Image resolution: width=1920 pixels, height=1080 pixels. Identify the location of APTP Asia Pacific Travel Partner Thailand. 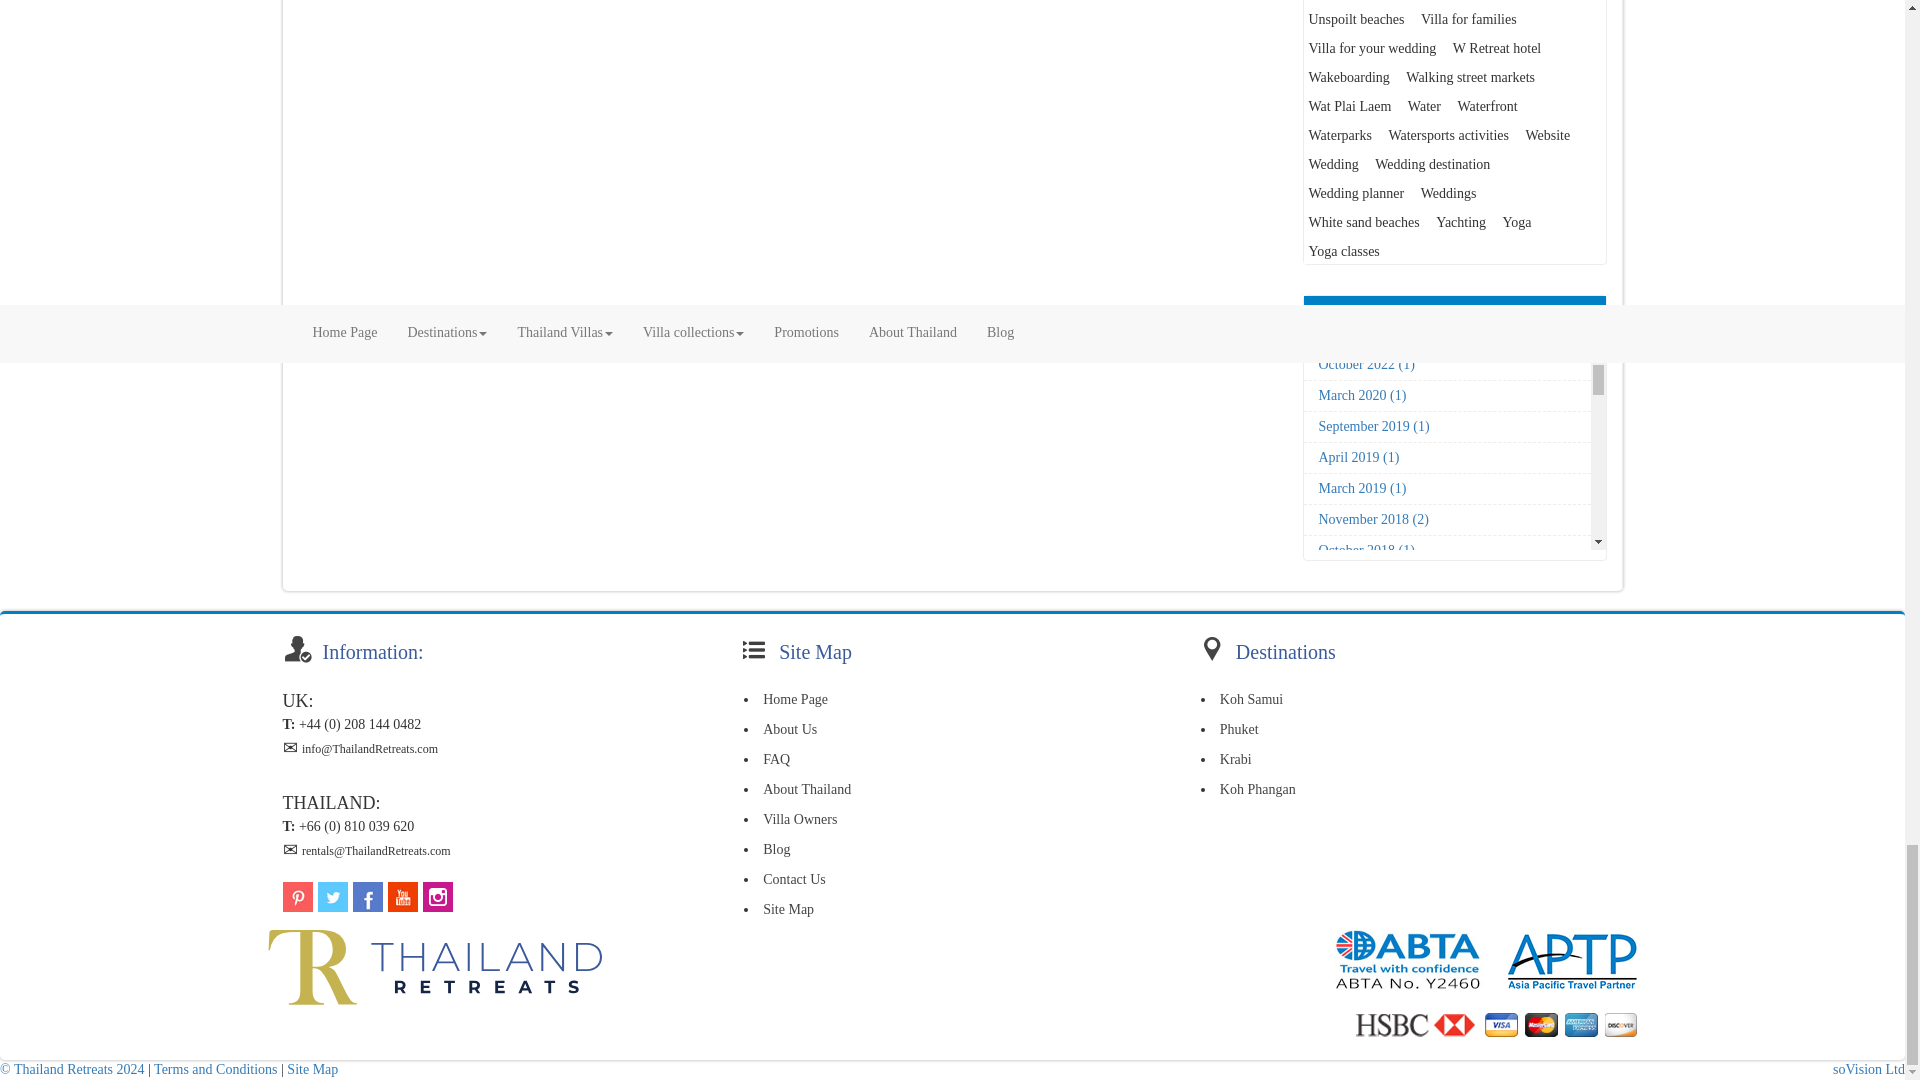
(1572, 960).